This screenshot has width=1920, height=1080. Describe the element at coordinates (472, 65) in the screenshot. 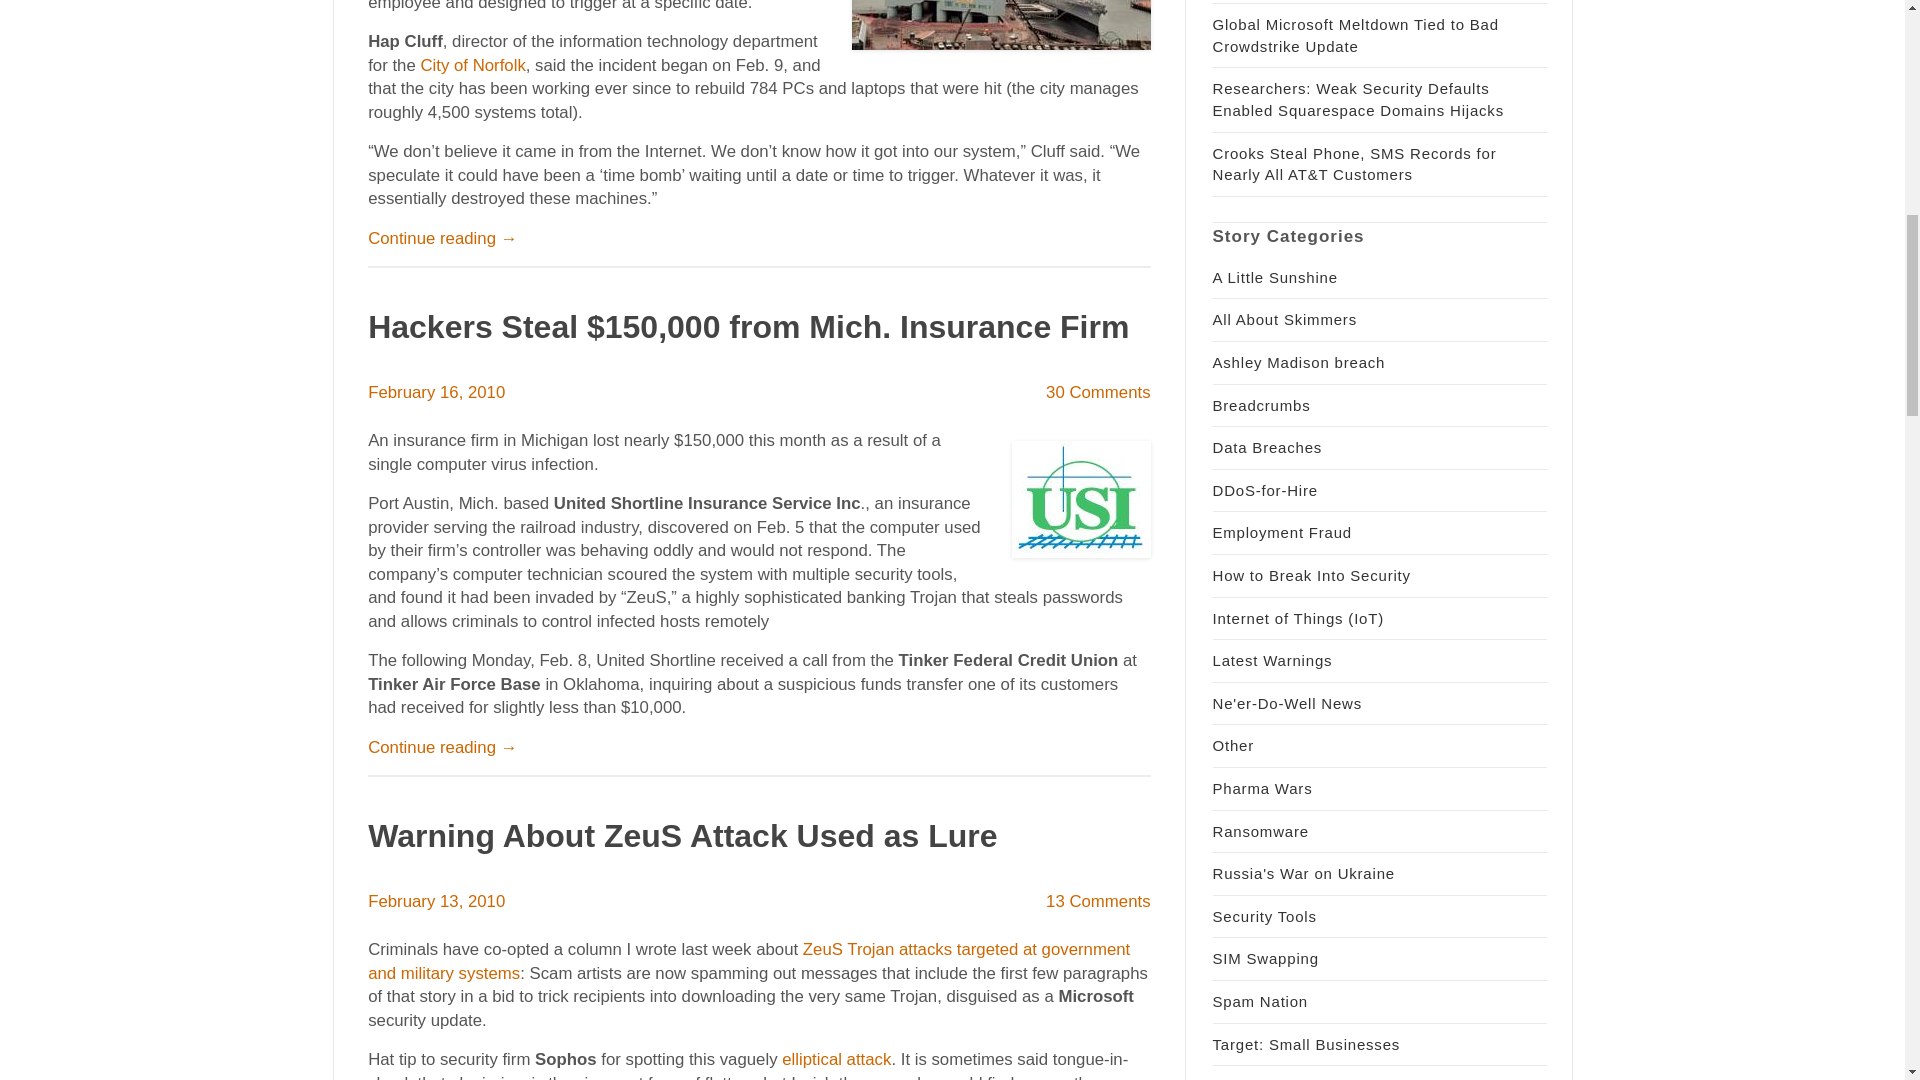

I see `City of Norfolk` at that location.